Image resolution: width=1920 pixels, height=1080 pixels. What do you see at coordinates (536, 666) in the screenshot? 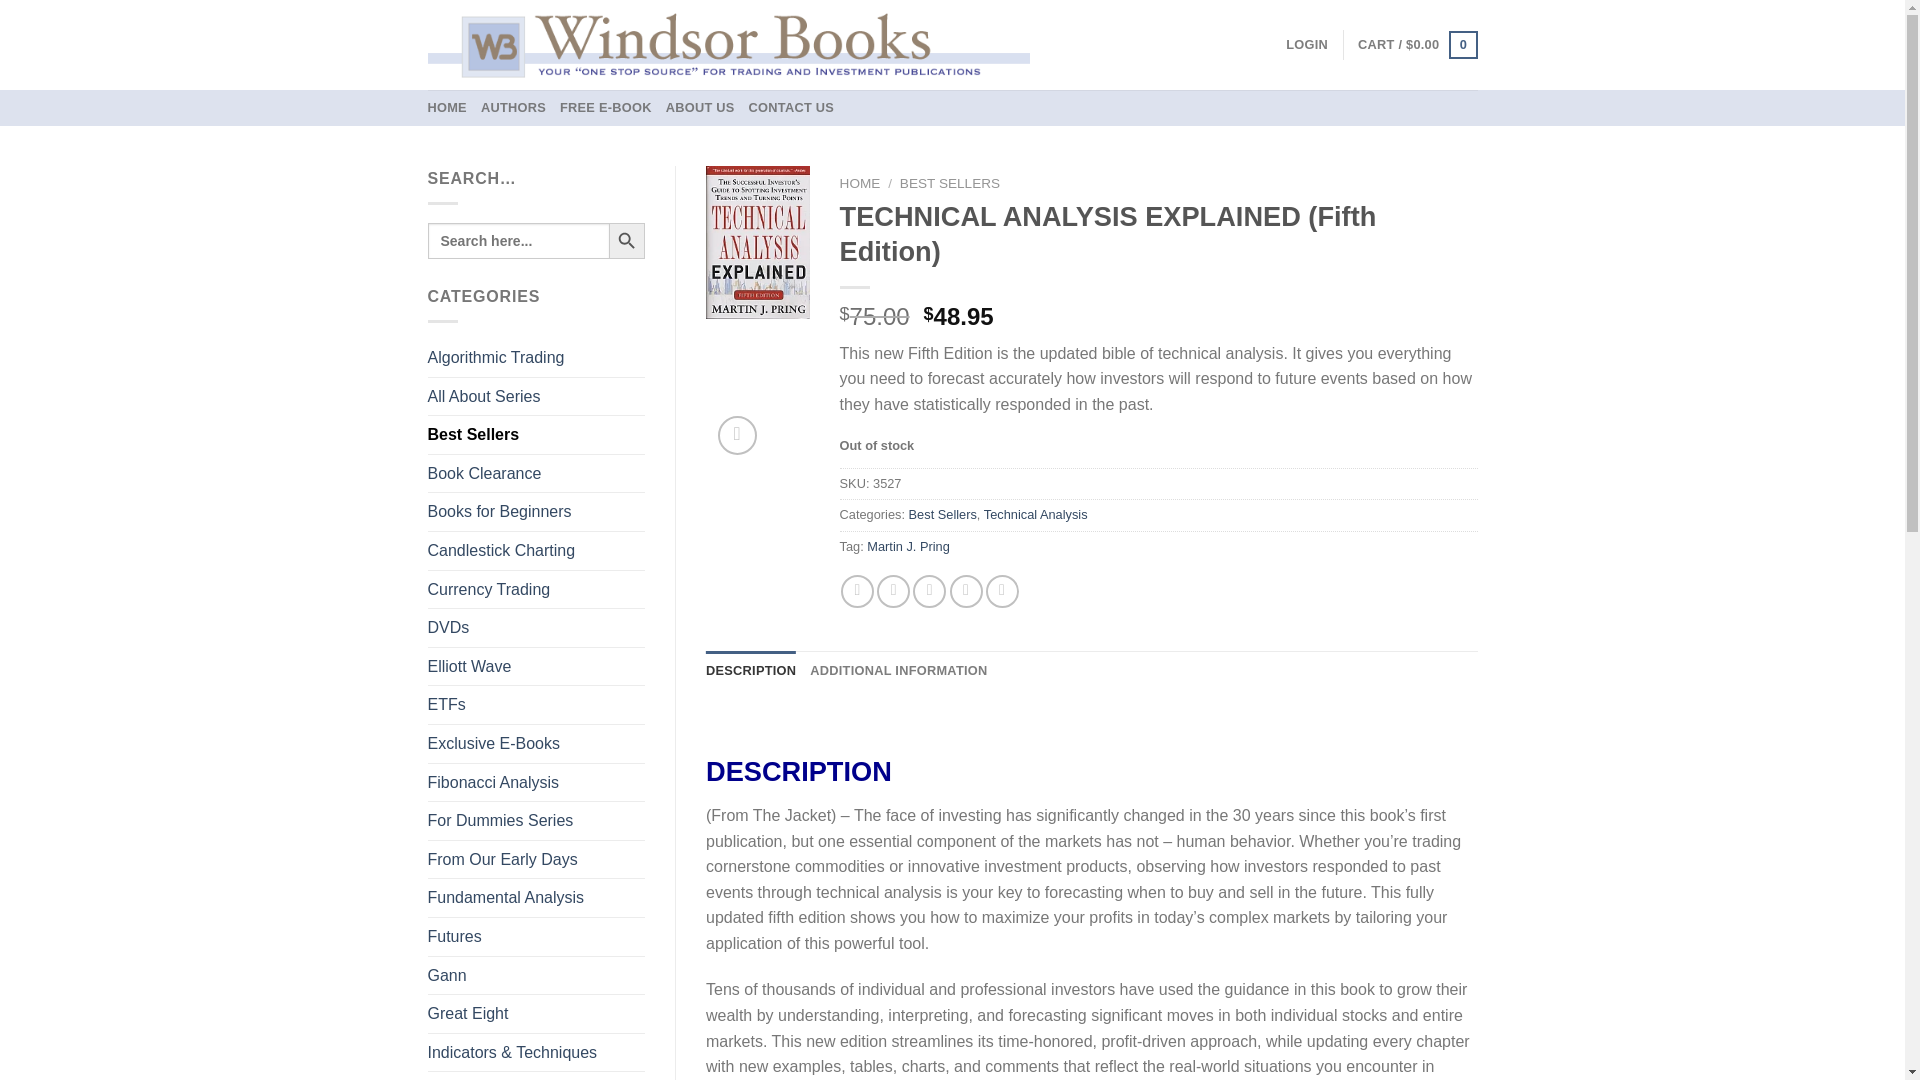
I see `Elliott Wave` at bounding box center [536, 666].